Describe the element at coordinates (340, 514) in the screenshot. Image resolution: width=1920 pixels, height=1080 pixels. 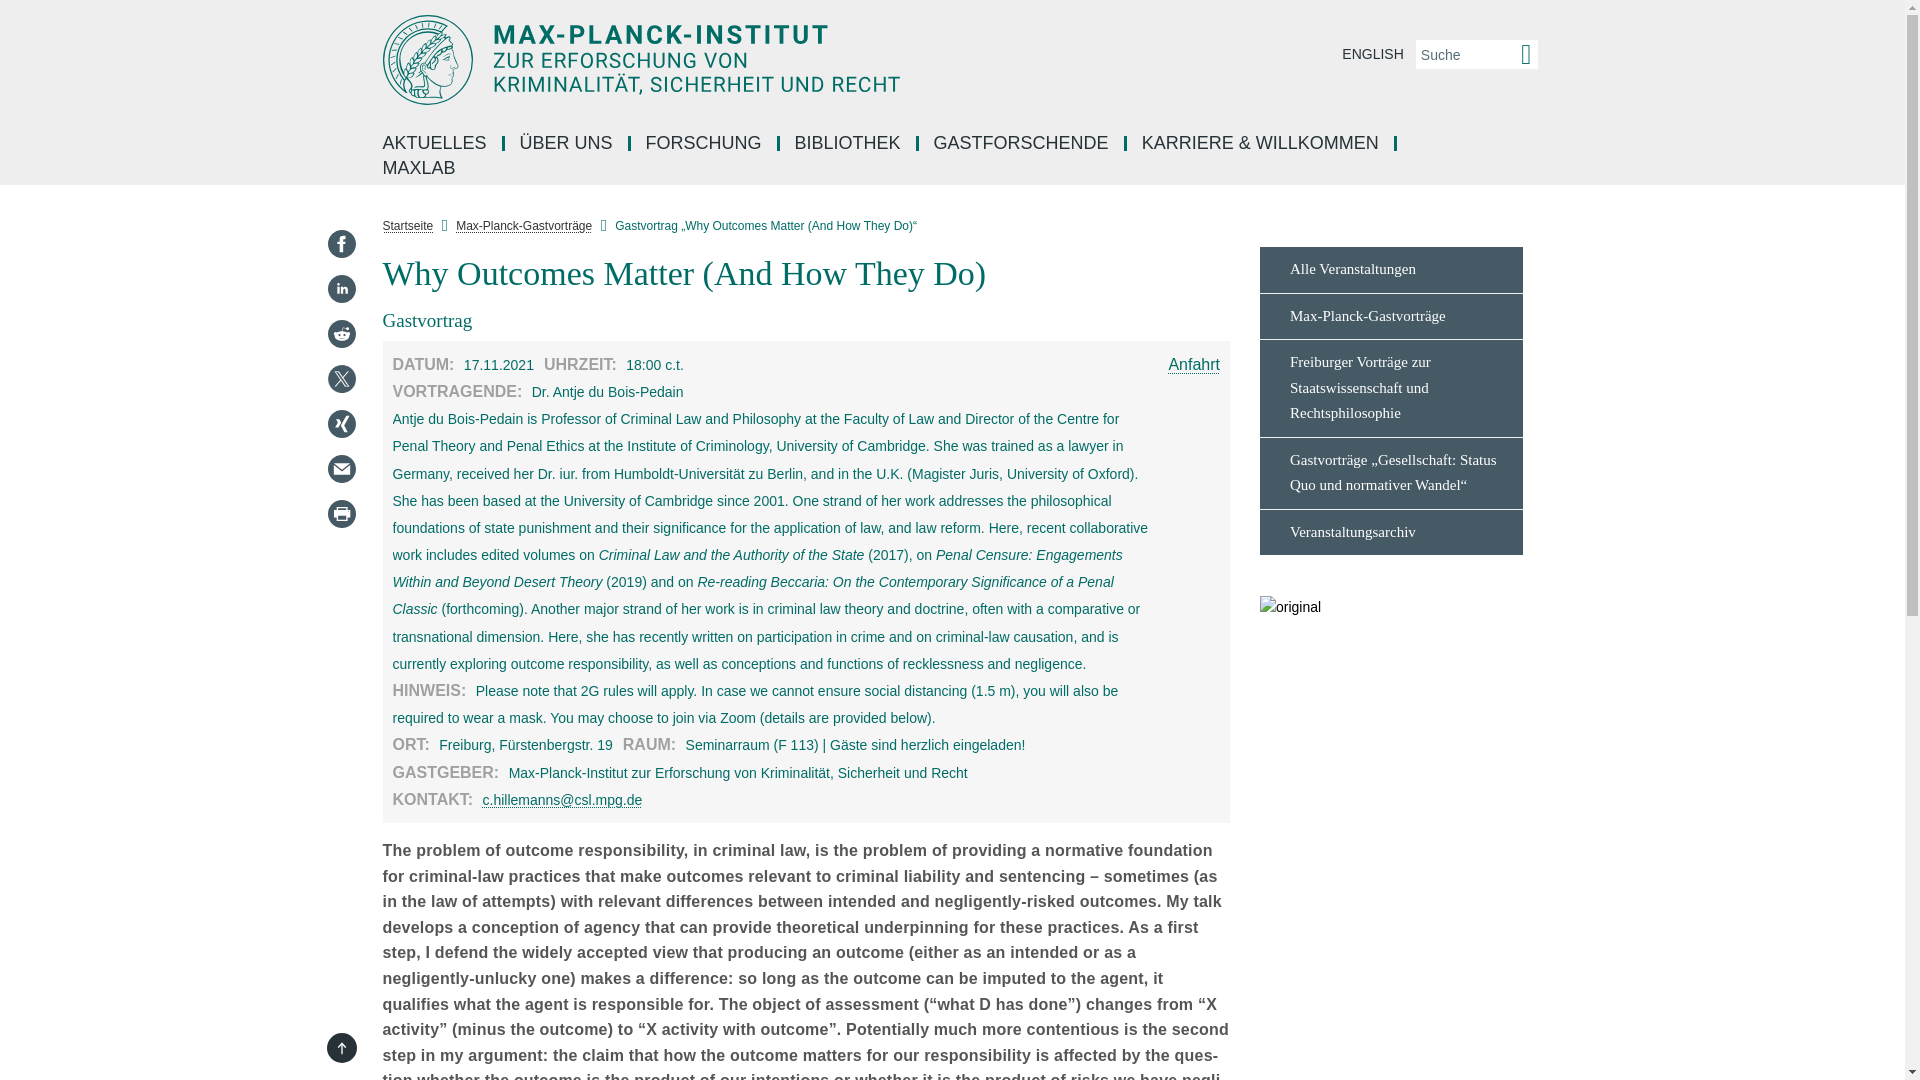
I see `Print` at that location.